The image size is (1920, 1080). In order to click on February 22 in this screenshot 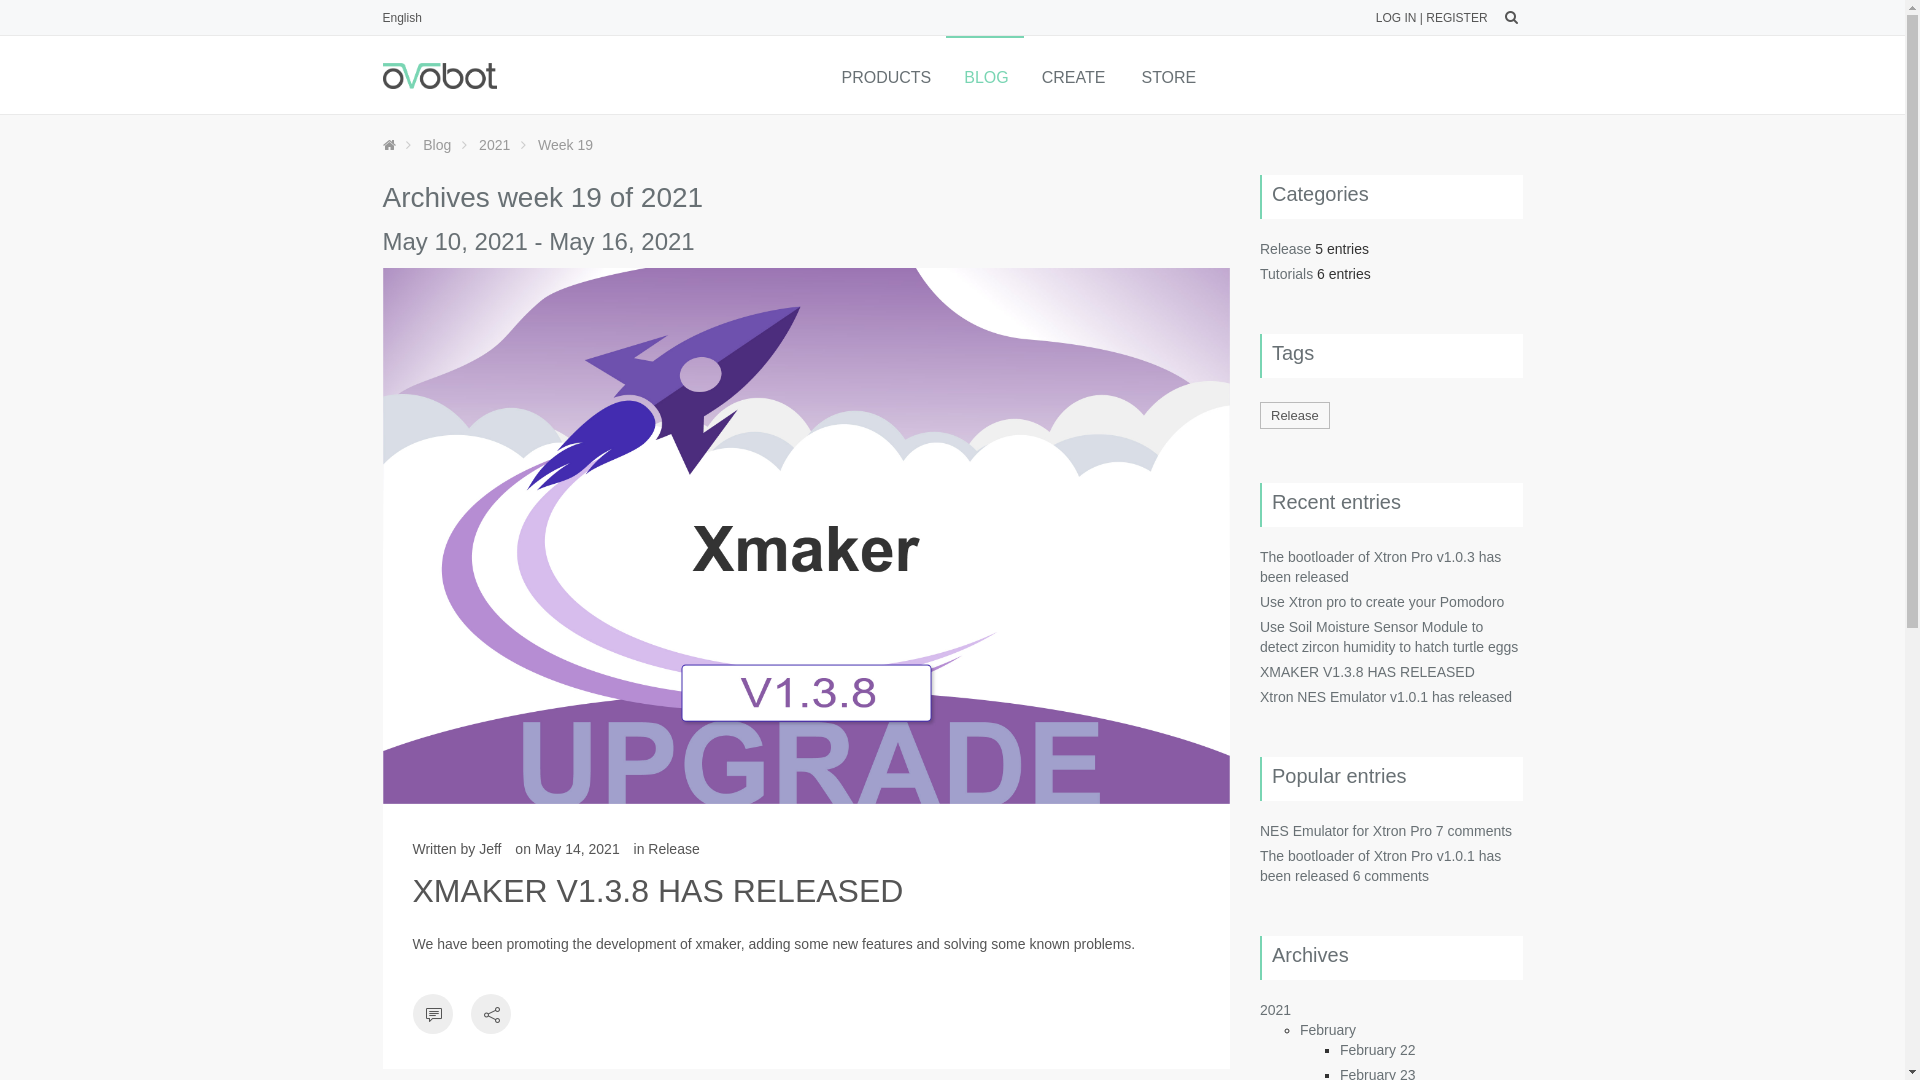, I will do `click(1378, 1050)`.